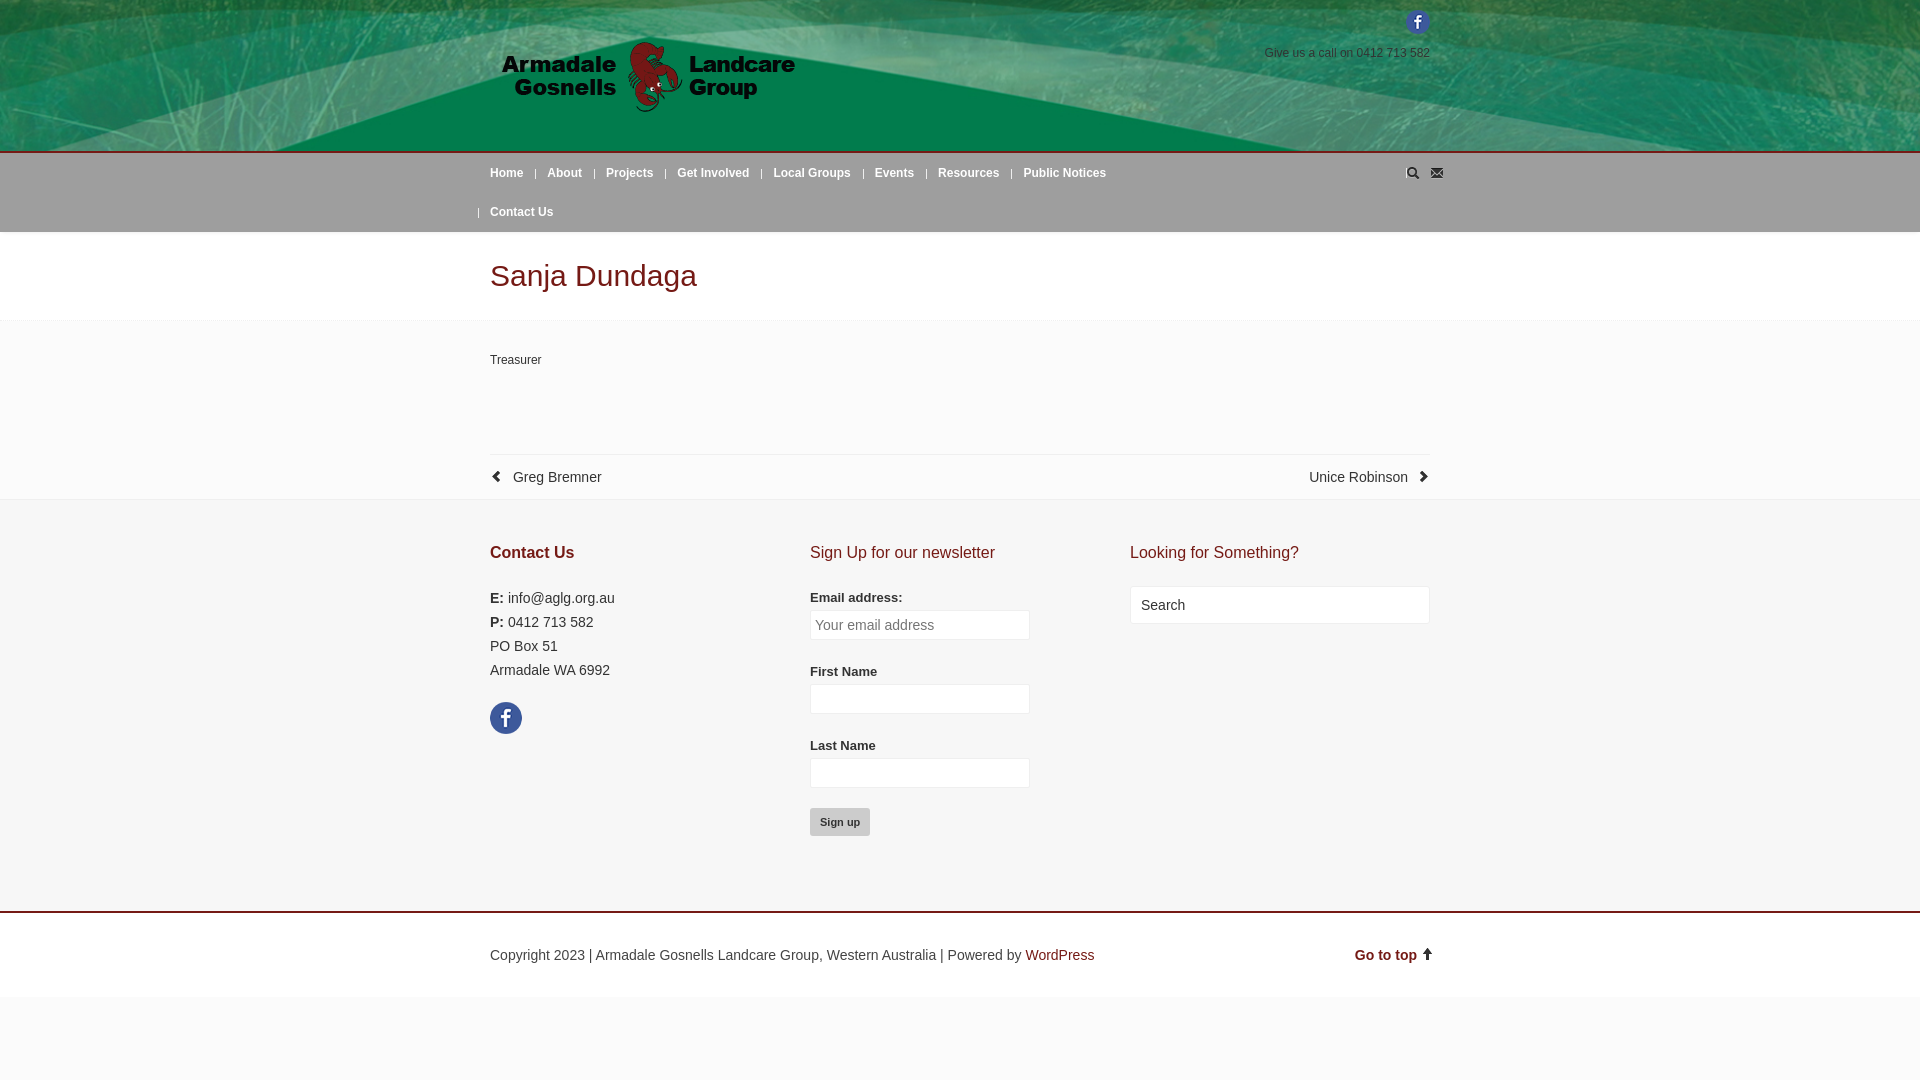  What do you see at coordinates (506, 733) in the screenshot?
I see `Facebook` at bounding box center [506, 733].